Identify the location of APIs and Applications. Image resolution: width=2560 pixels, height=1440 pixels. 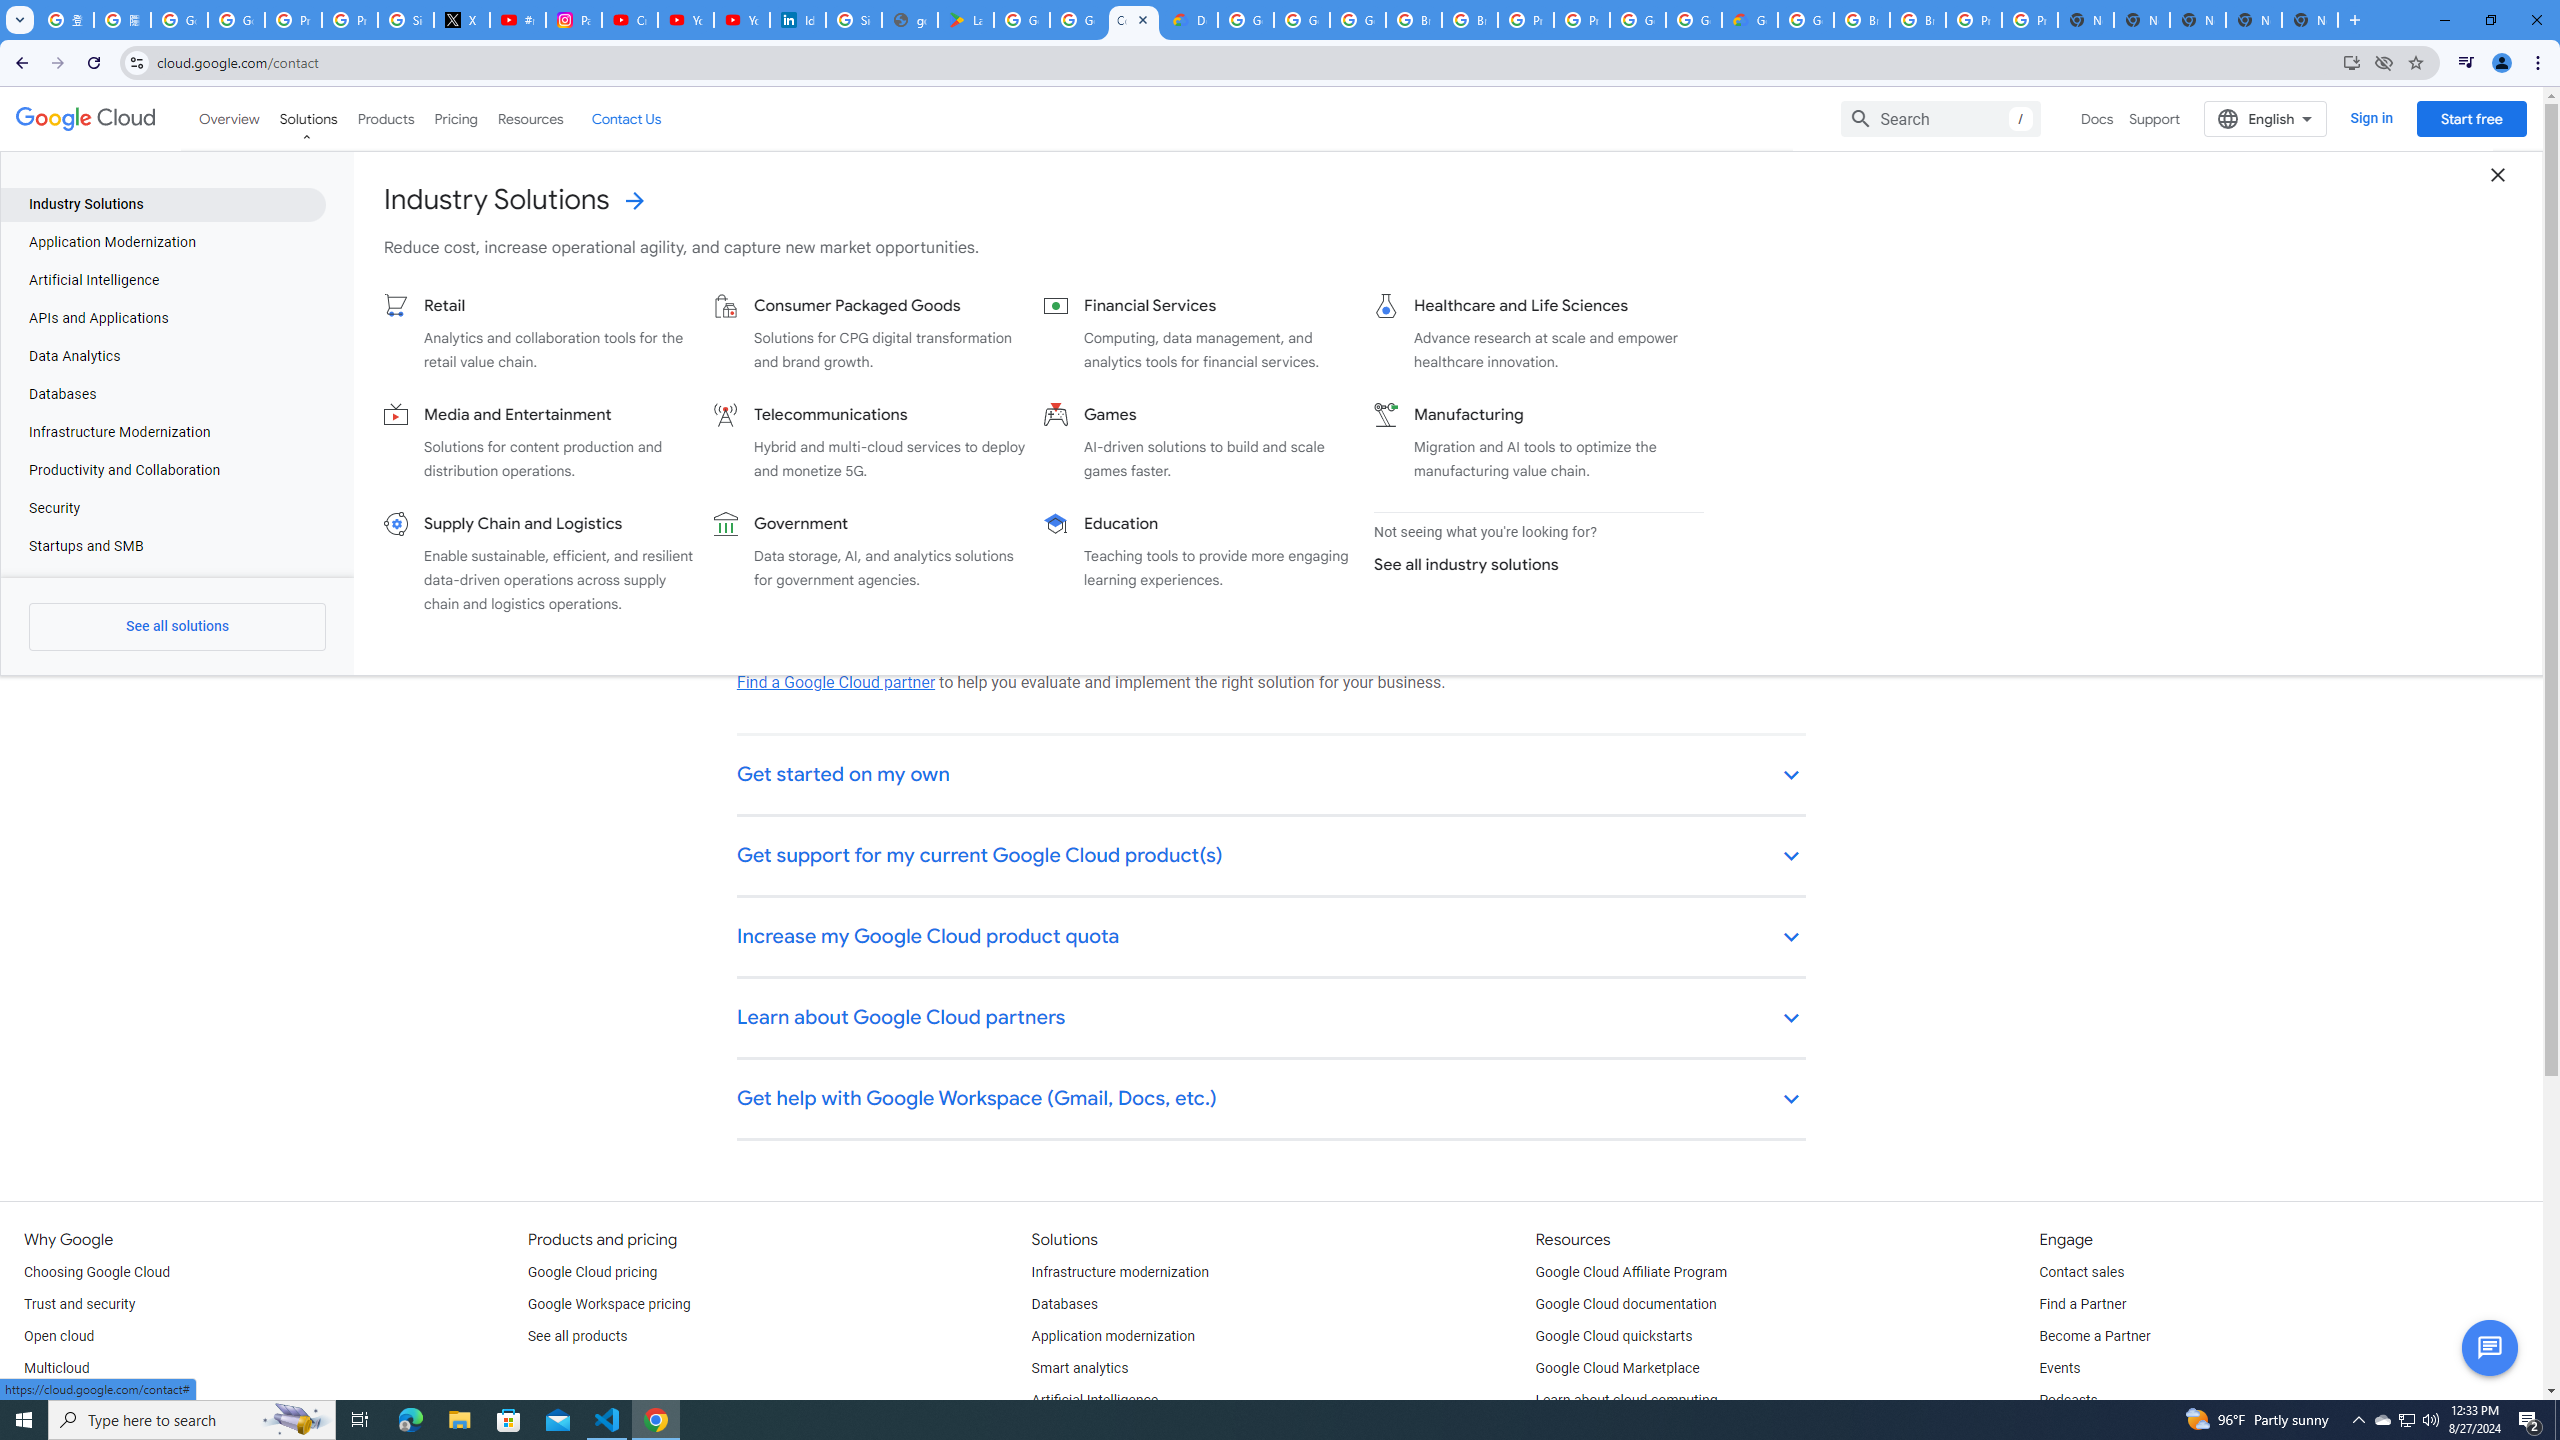
(162, 318).